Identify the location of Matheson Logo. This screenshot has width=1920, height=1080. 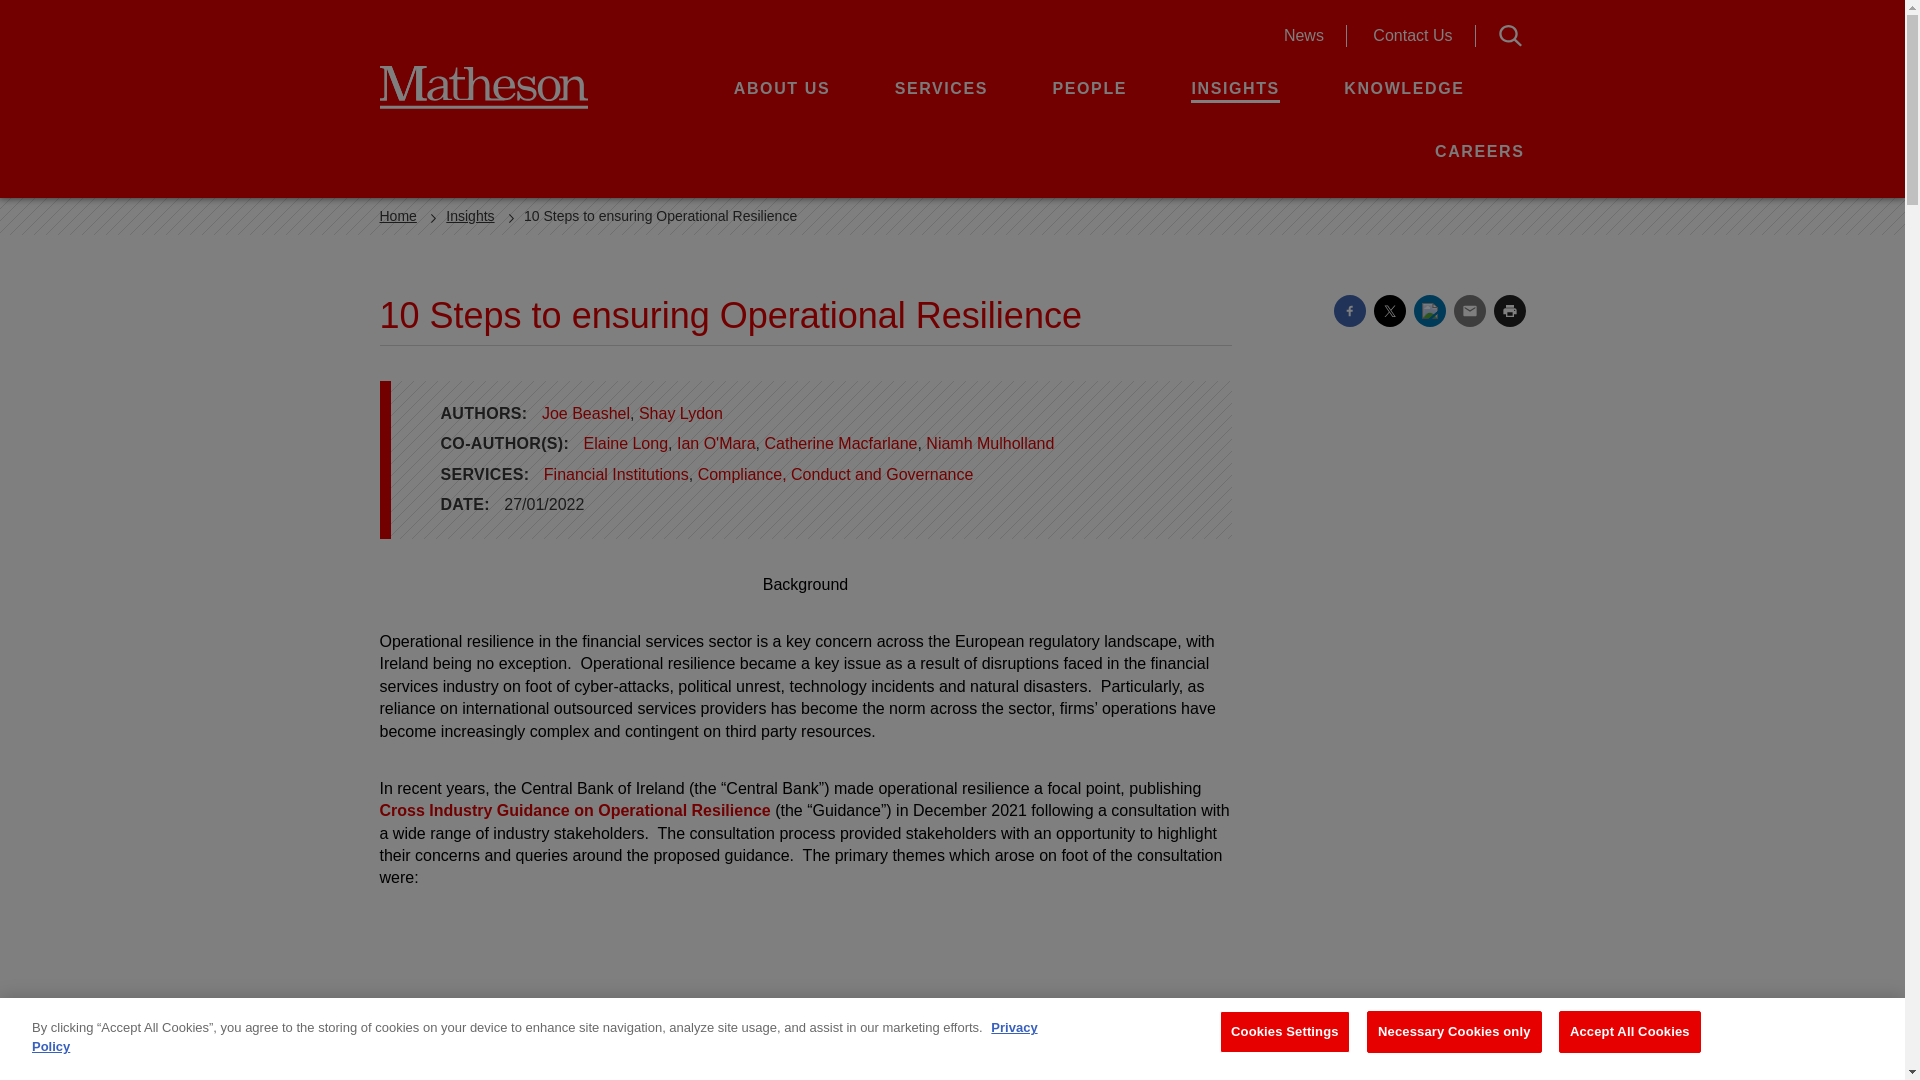
(512, 86).